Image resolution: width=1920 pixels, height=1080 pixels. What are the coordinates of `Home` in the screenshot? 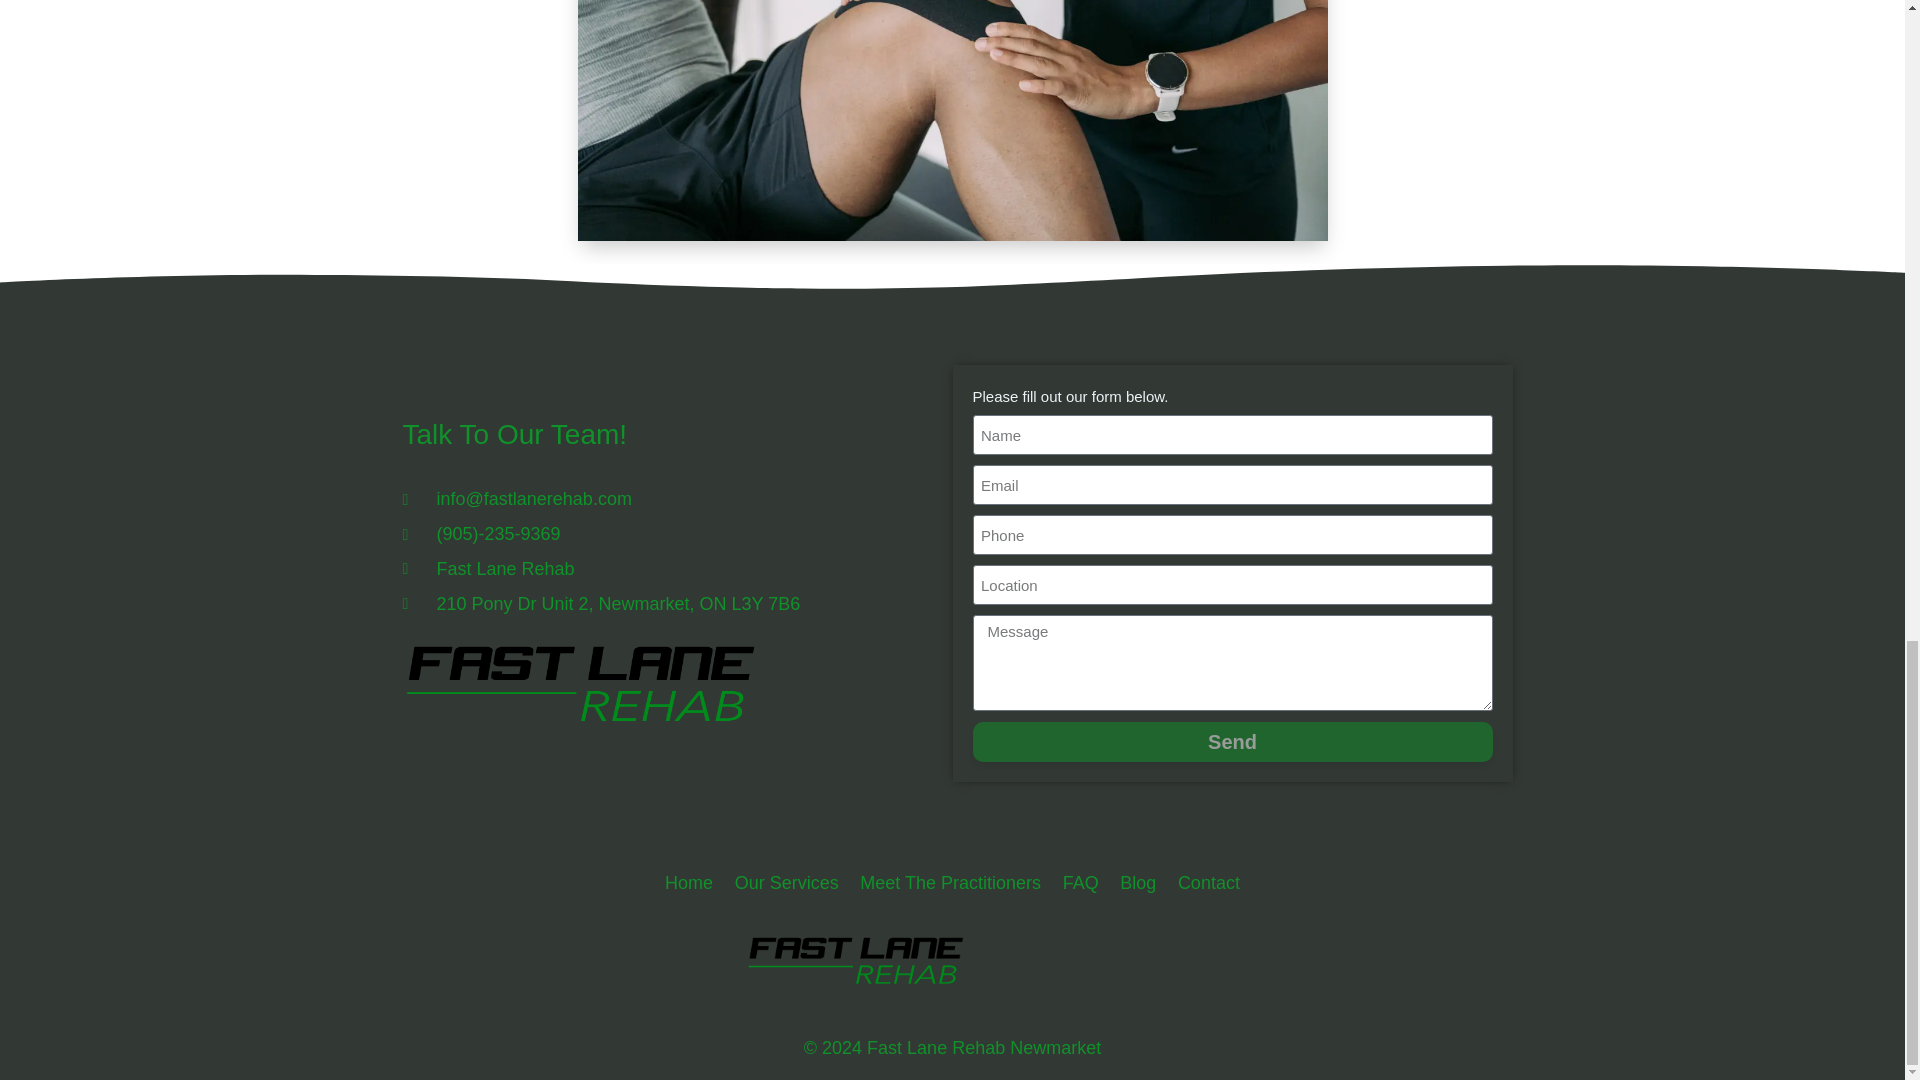 It's located at (688, 884).